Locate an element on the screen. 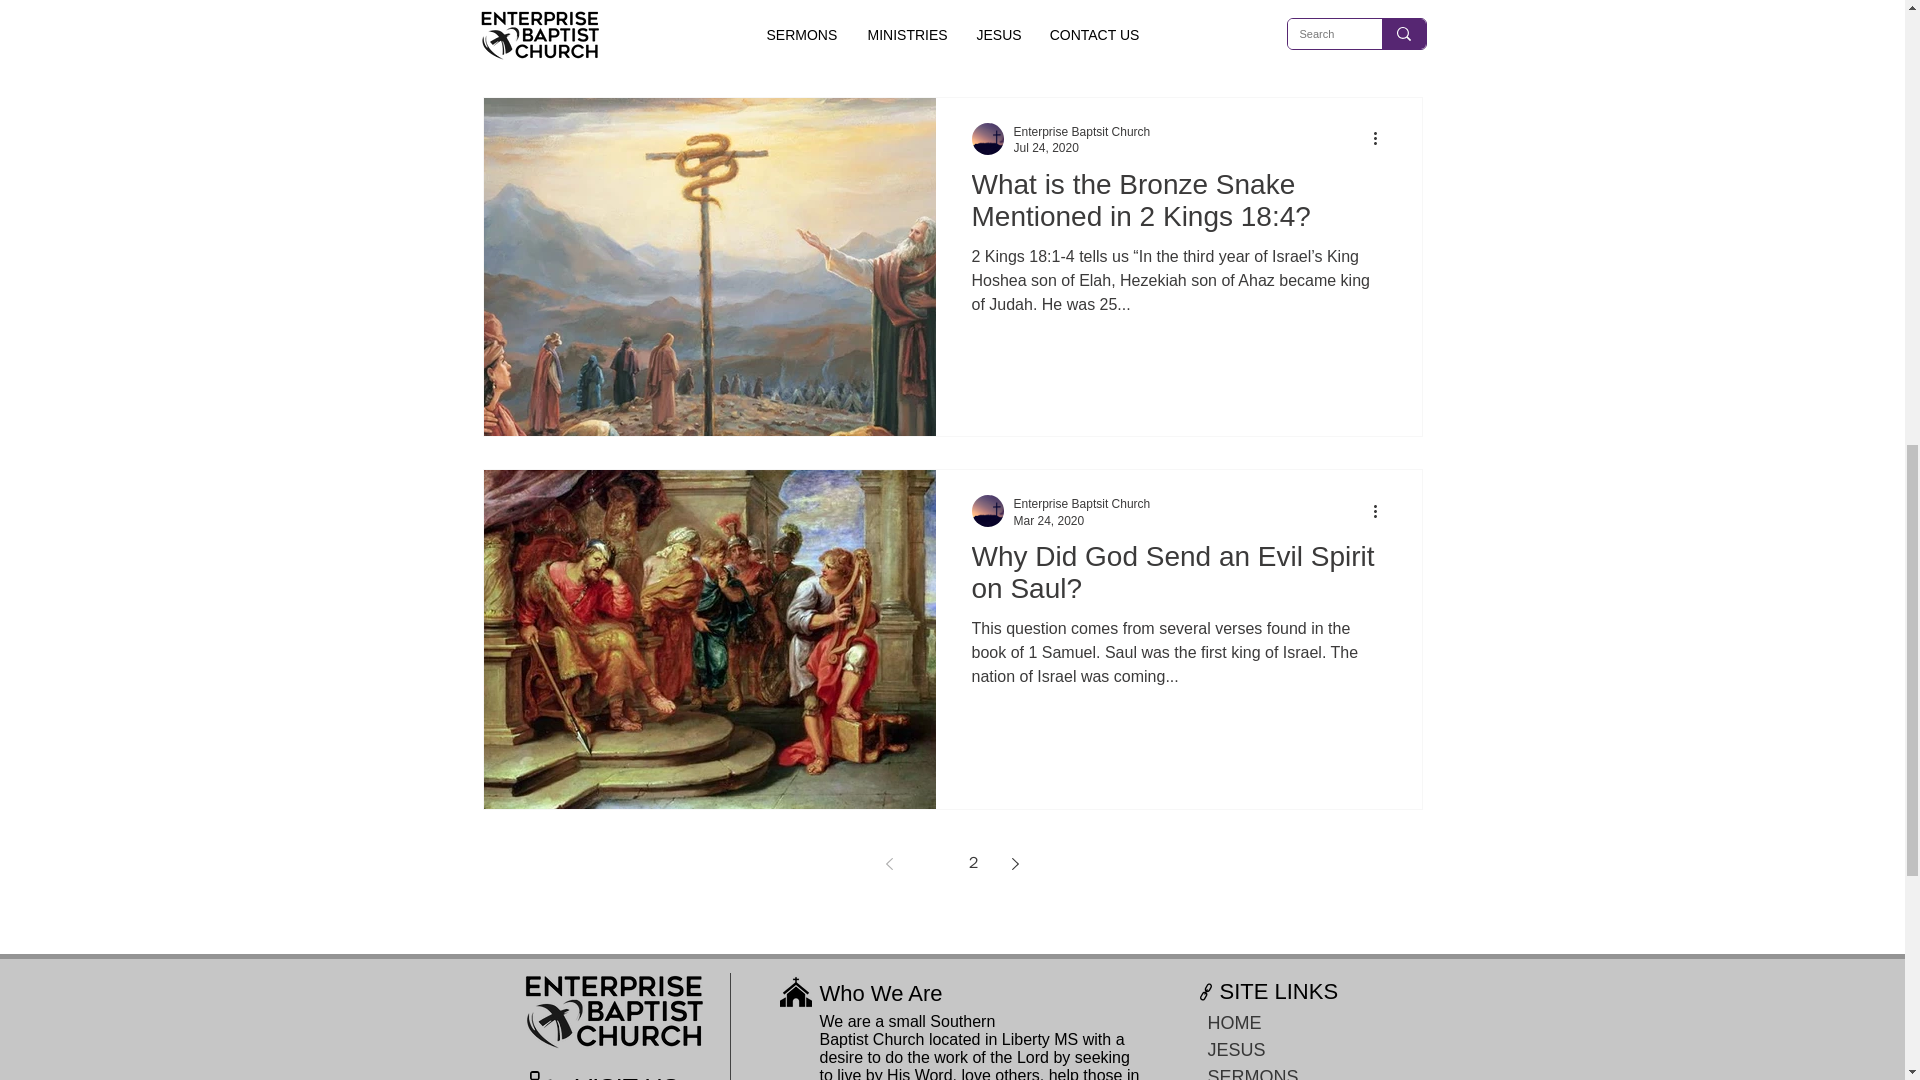 This screenshot has height=1080, width=1920. Mar 24, 2020 is located at coordinates (1048, 521).